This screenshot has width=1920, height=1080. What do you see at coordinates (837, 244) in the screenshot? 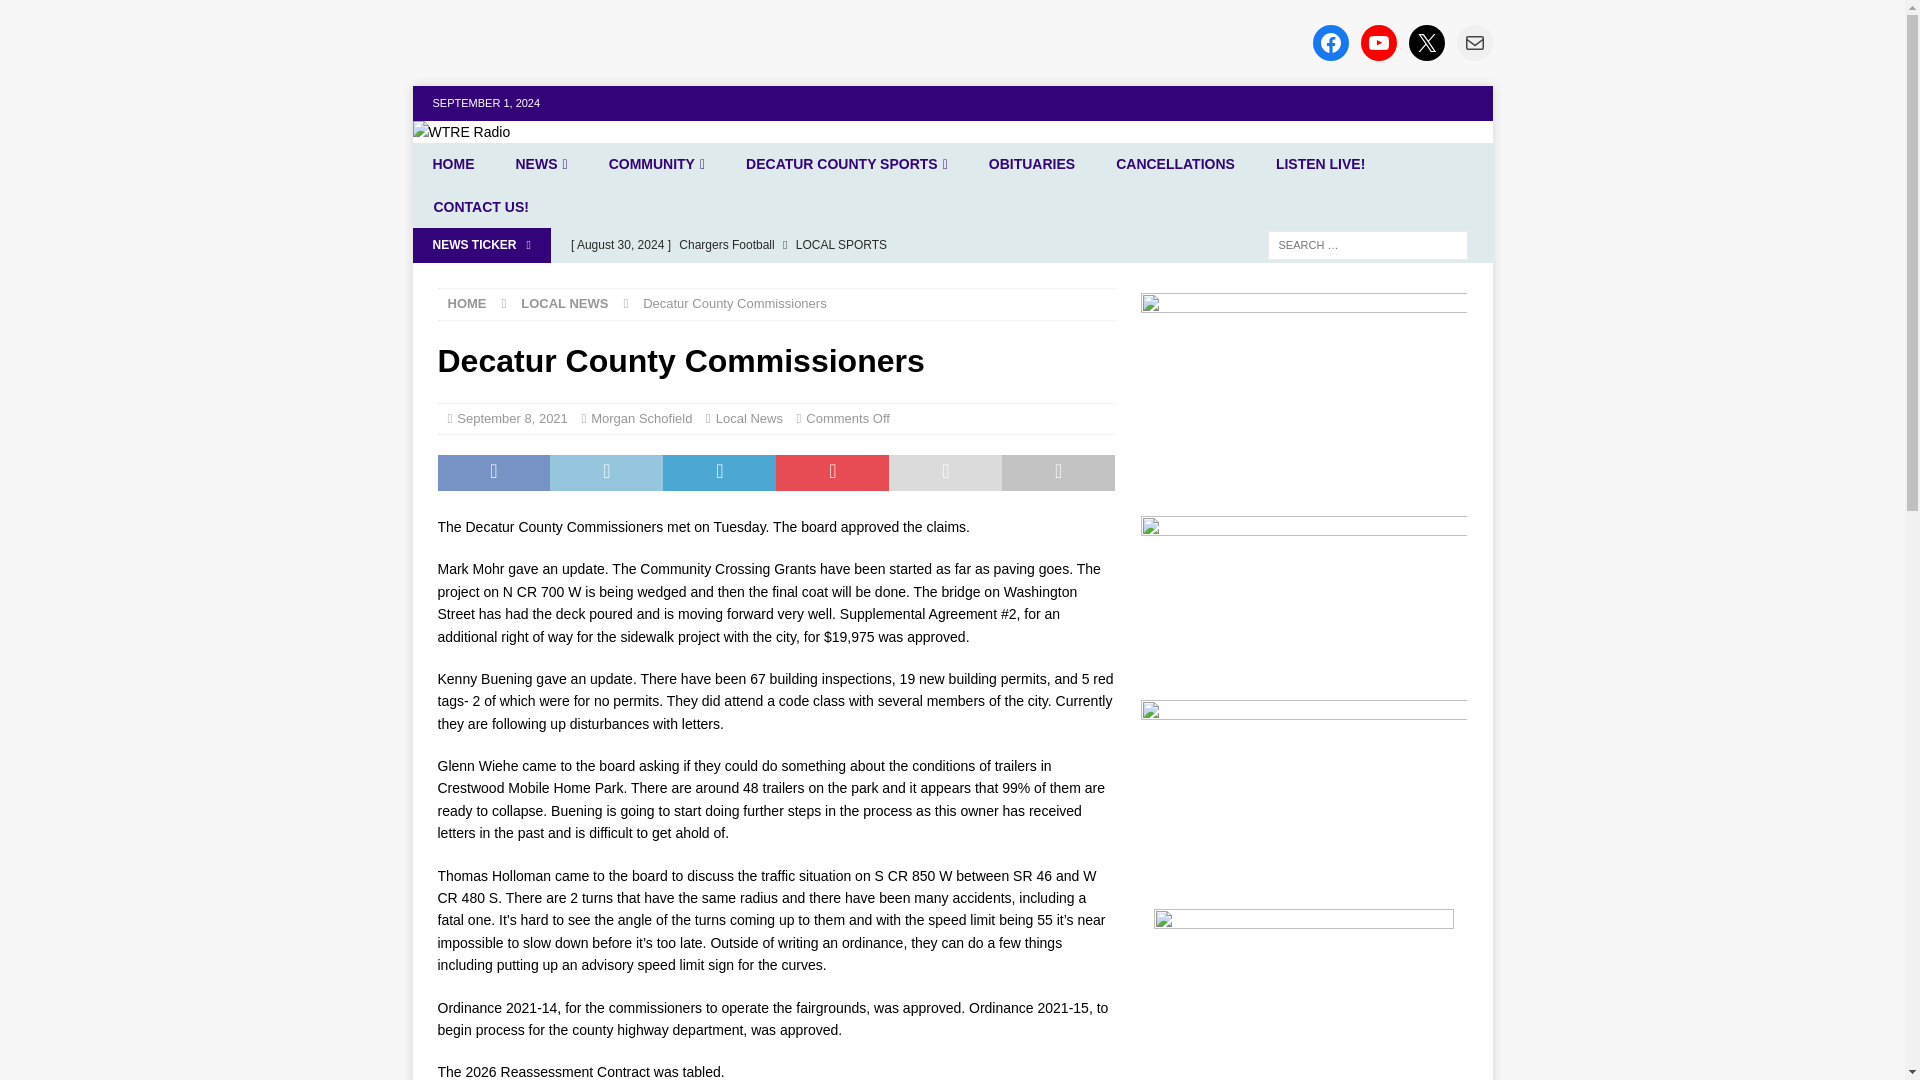
I see `Chargers Football` at bounding box center [837, 244].